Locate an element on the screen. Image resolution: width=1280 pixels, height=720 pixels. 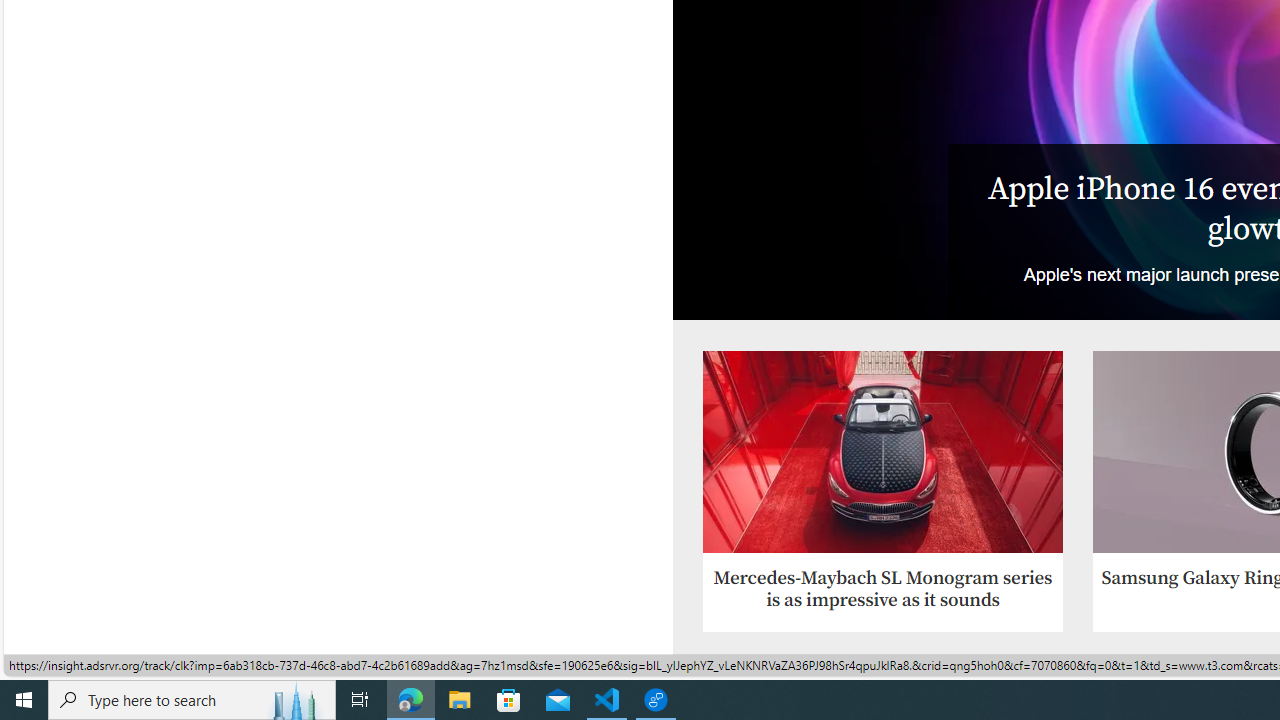
Mercedes-Maybach SL Monogram Series is located at coordinates (882, 452).